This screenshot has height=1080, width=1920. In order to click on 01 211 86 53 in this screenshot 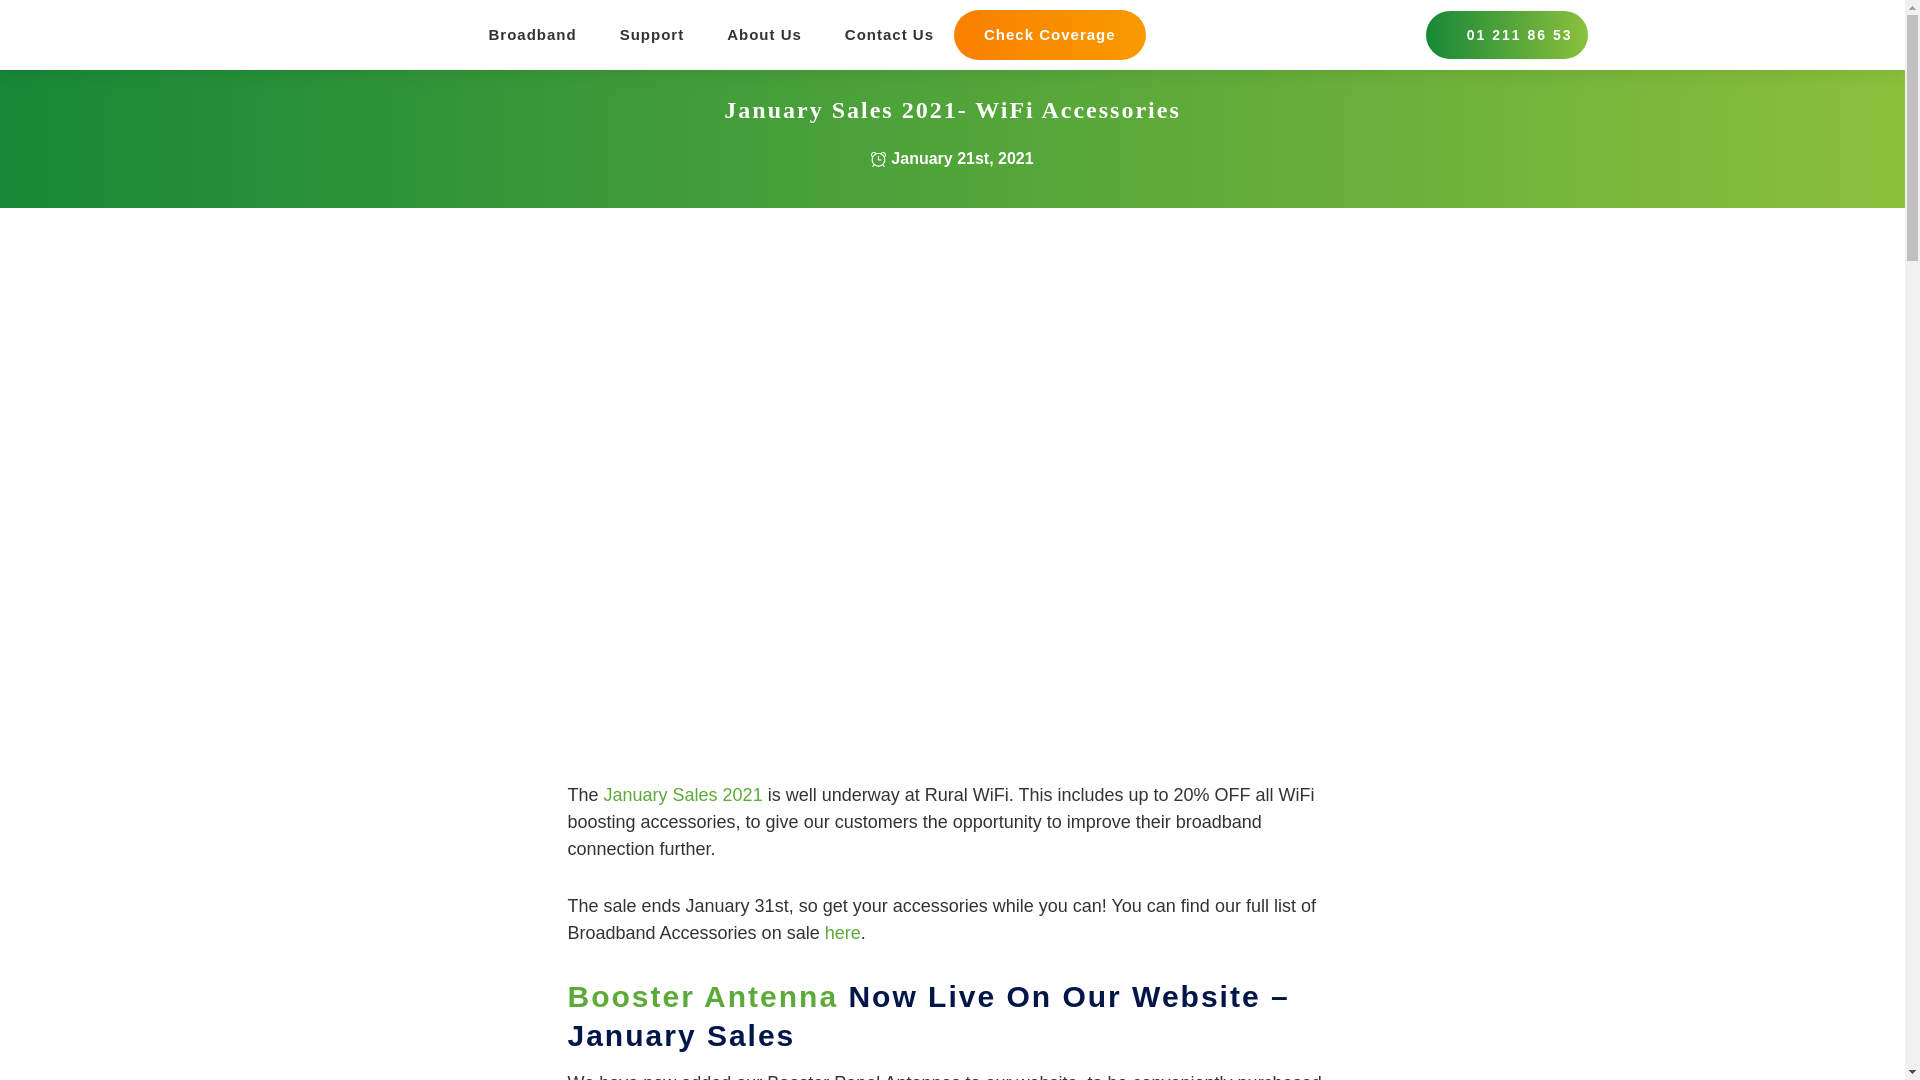, I will do `click(1506, 34)`.